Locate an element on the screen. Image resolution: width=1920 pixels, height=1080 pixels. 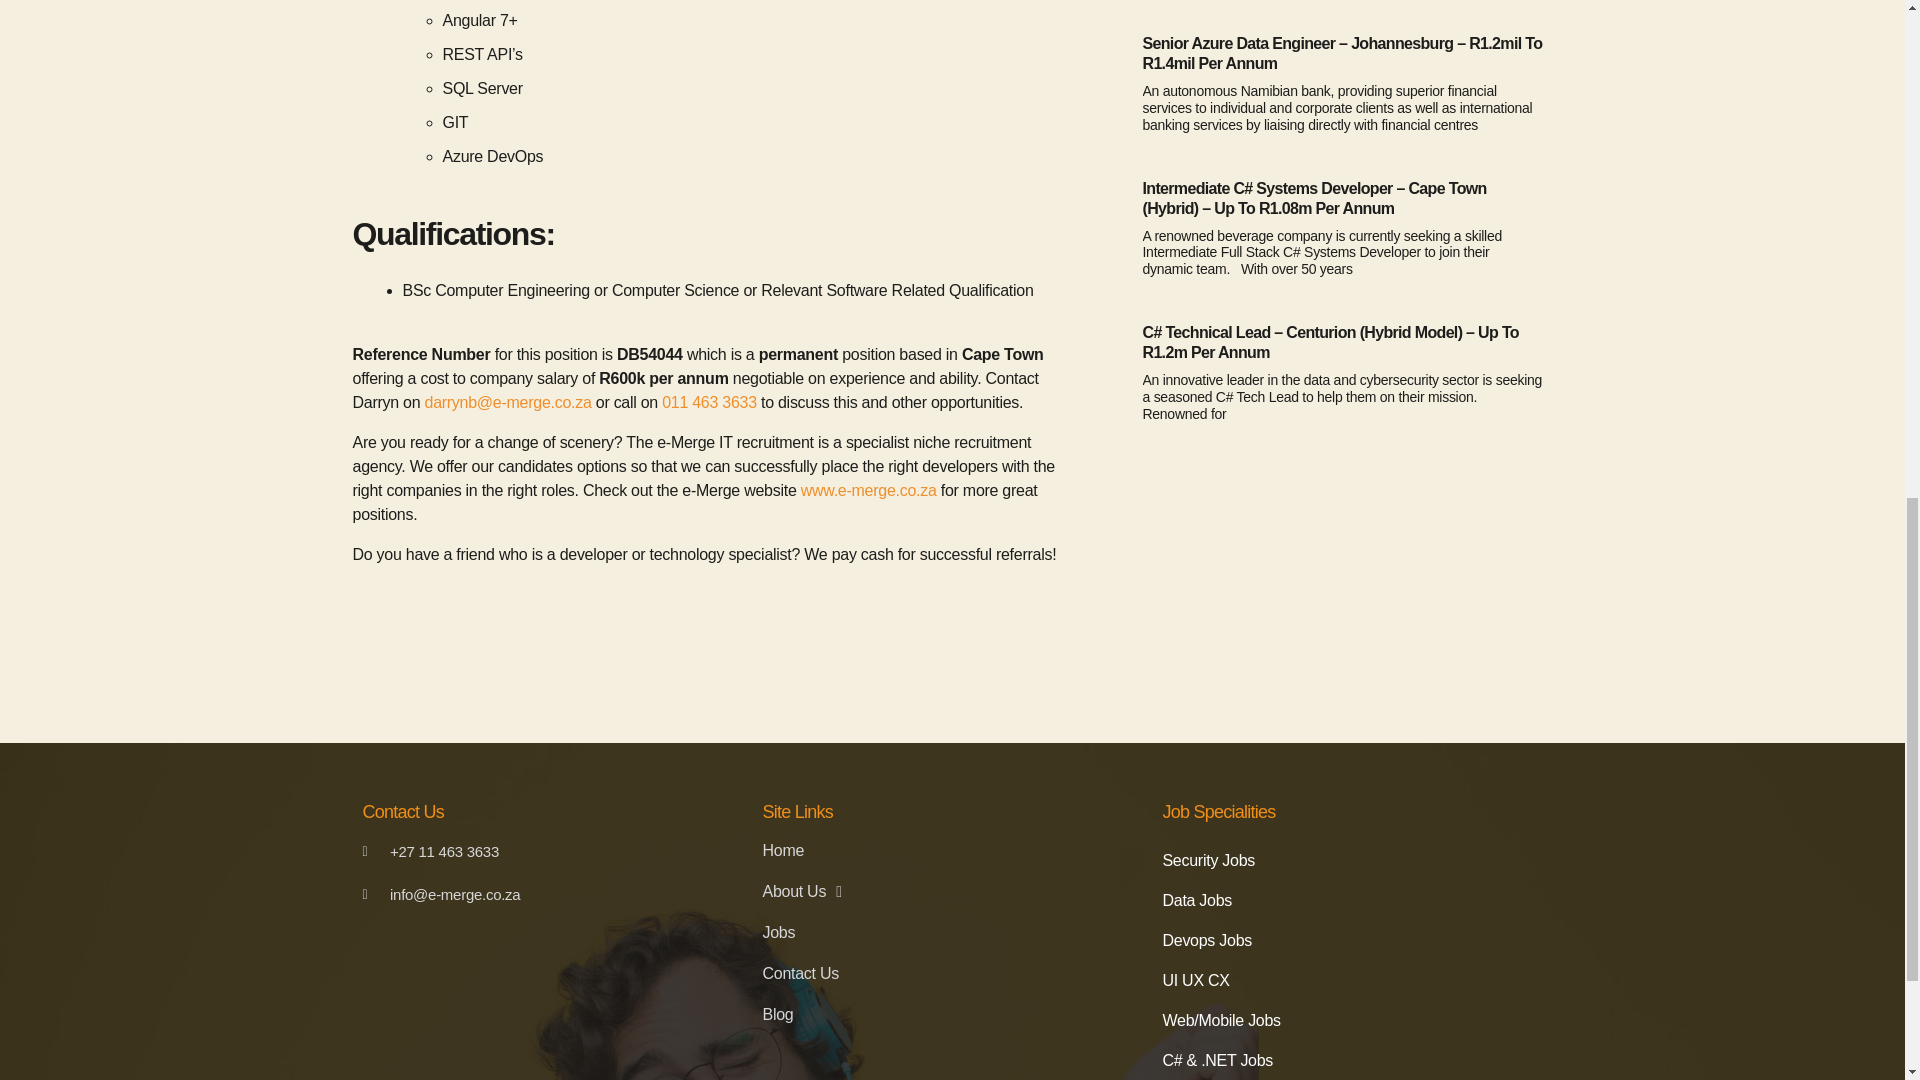
Home is located at coordinates (952, 850).